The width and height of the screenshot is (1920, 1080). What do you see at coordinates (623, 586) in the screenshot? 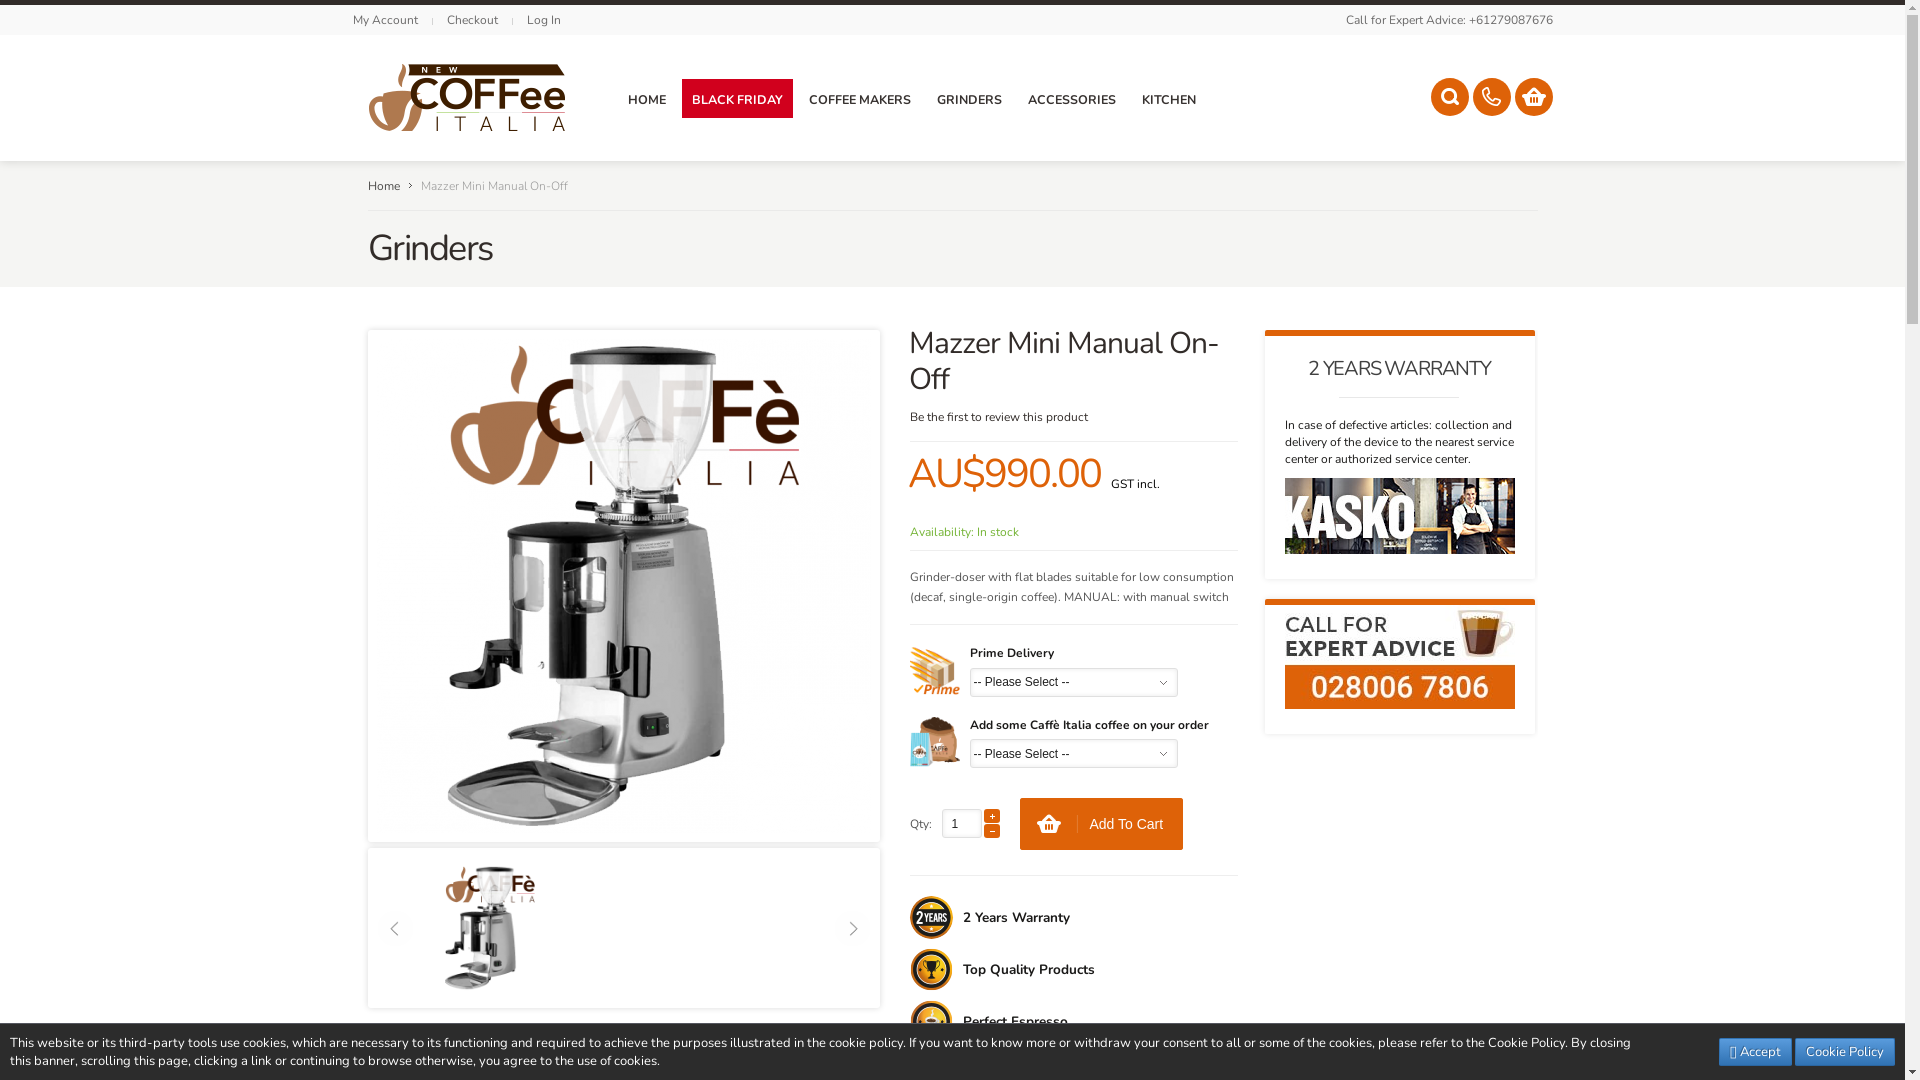
I see `Mazzer Mini Manual On-Off` at bounding box center [623, 586].